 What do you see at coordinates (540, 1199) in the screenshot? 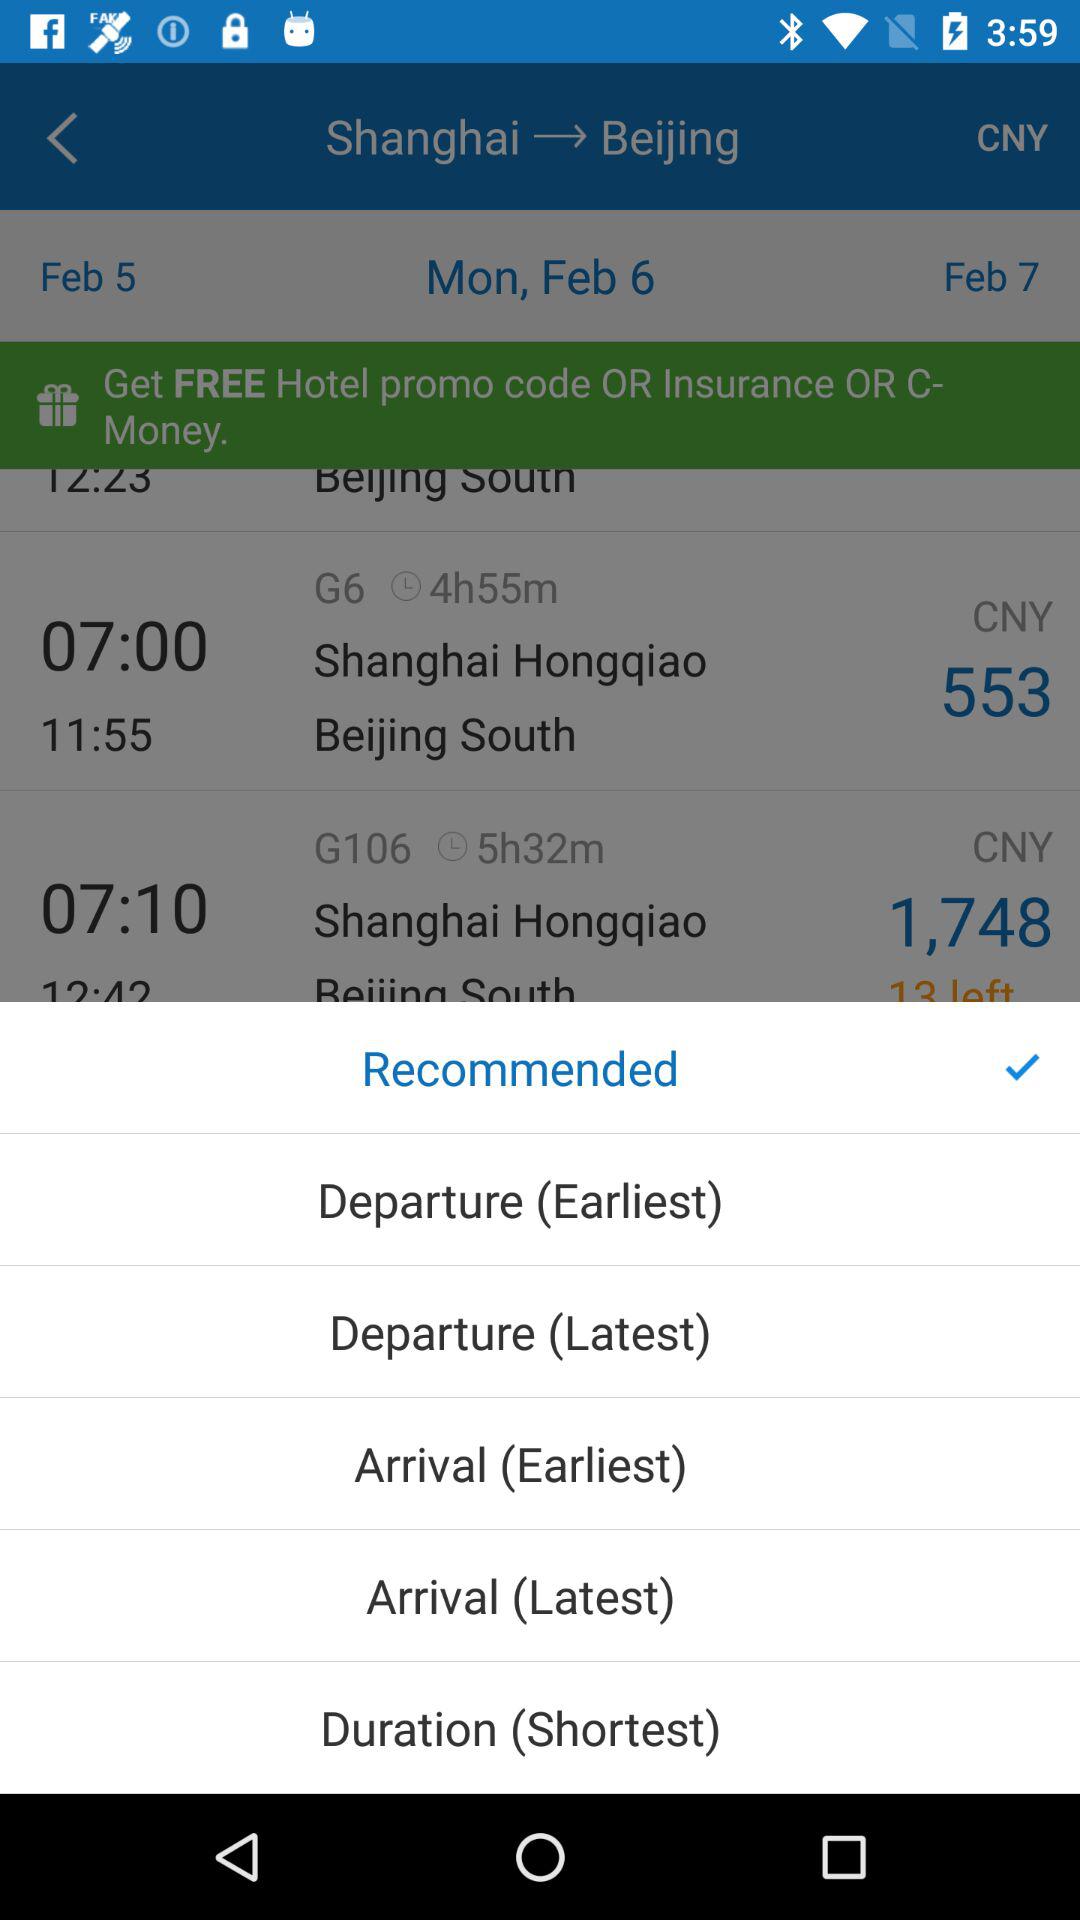
I see `launch departure (earliest) icon` at bounding box center [540, 1199].